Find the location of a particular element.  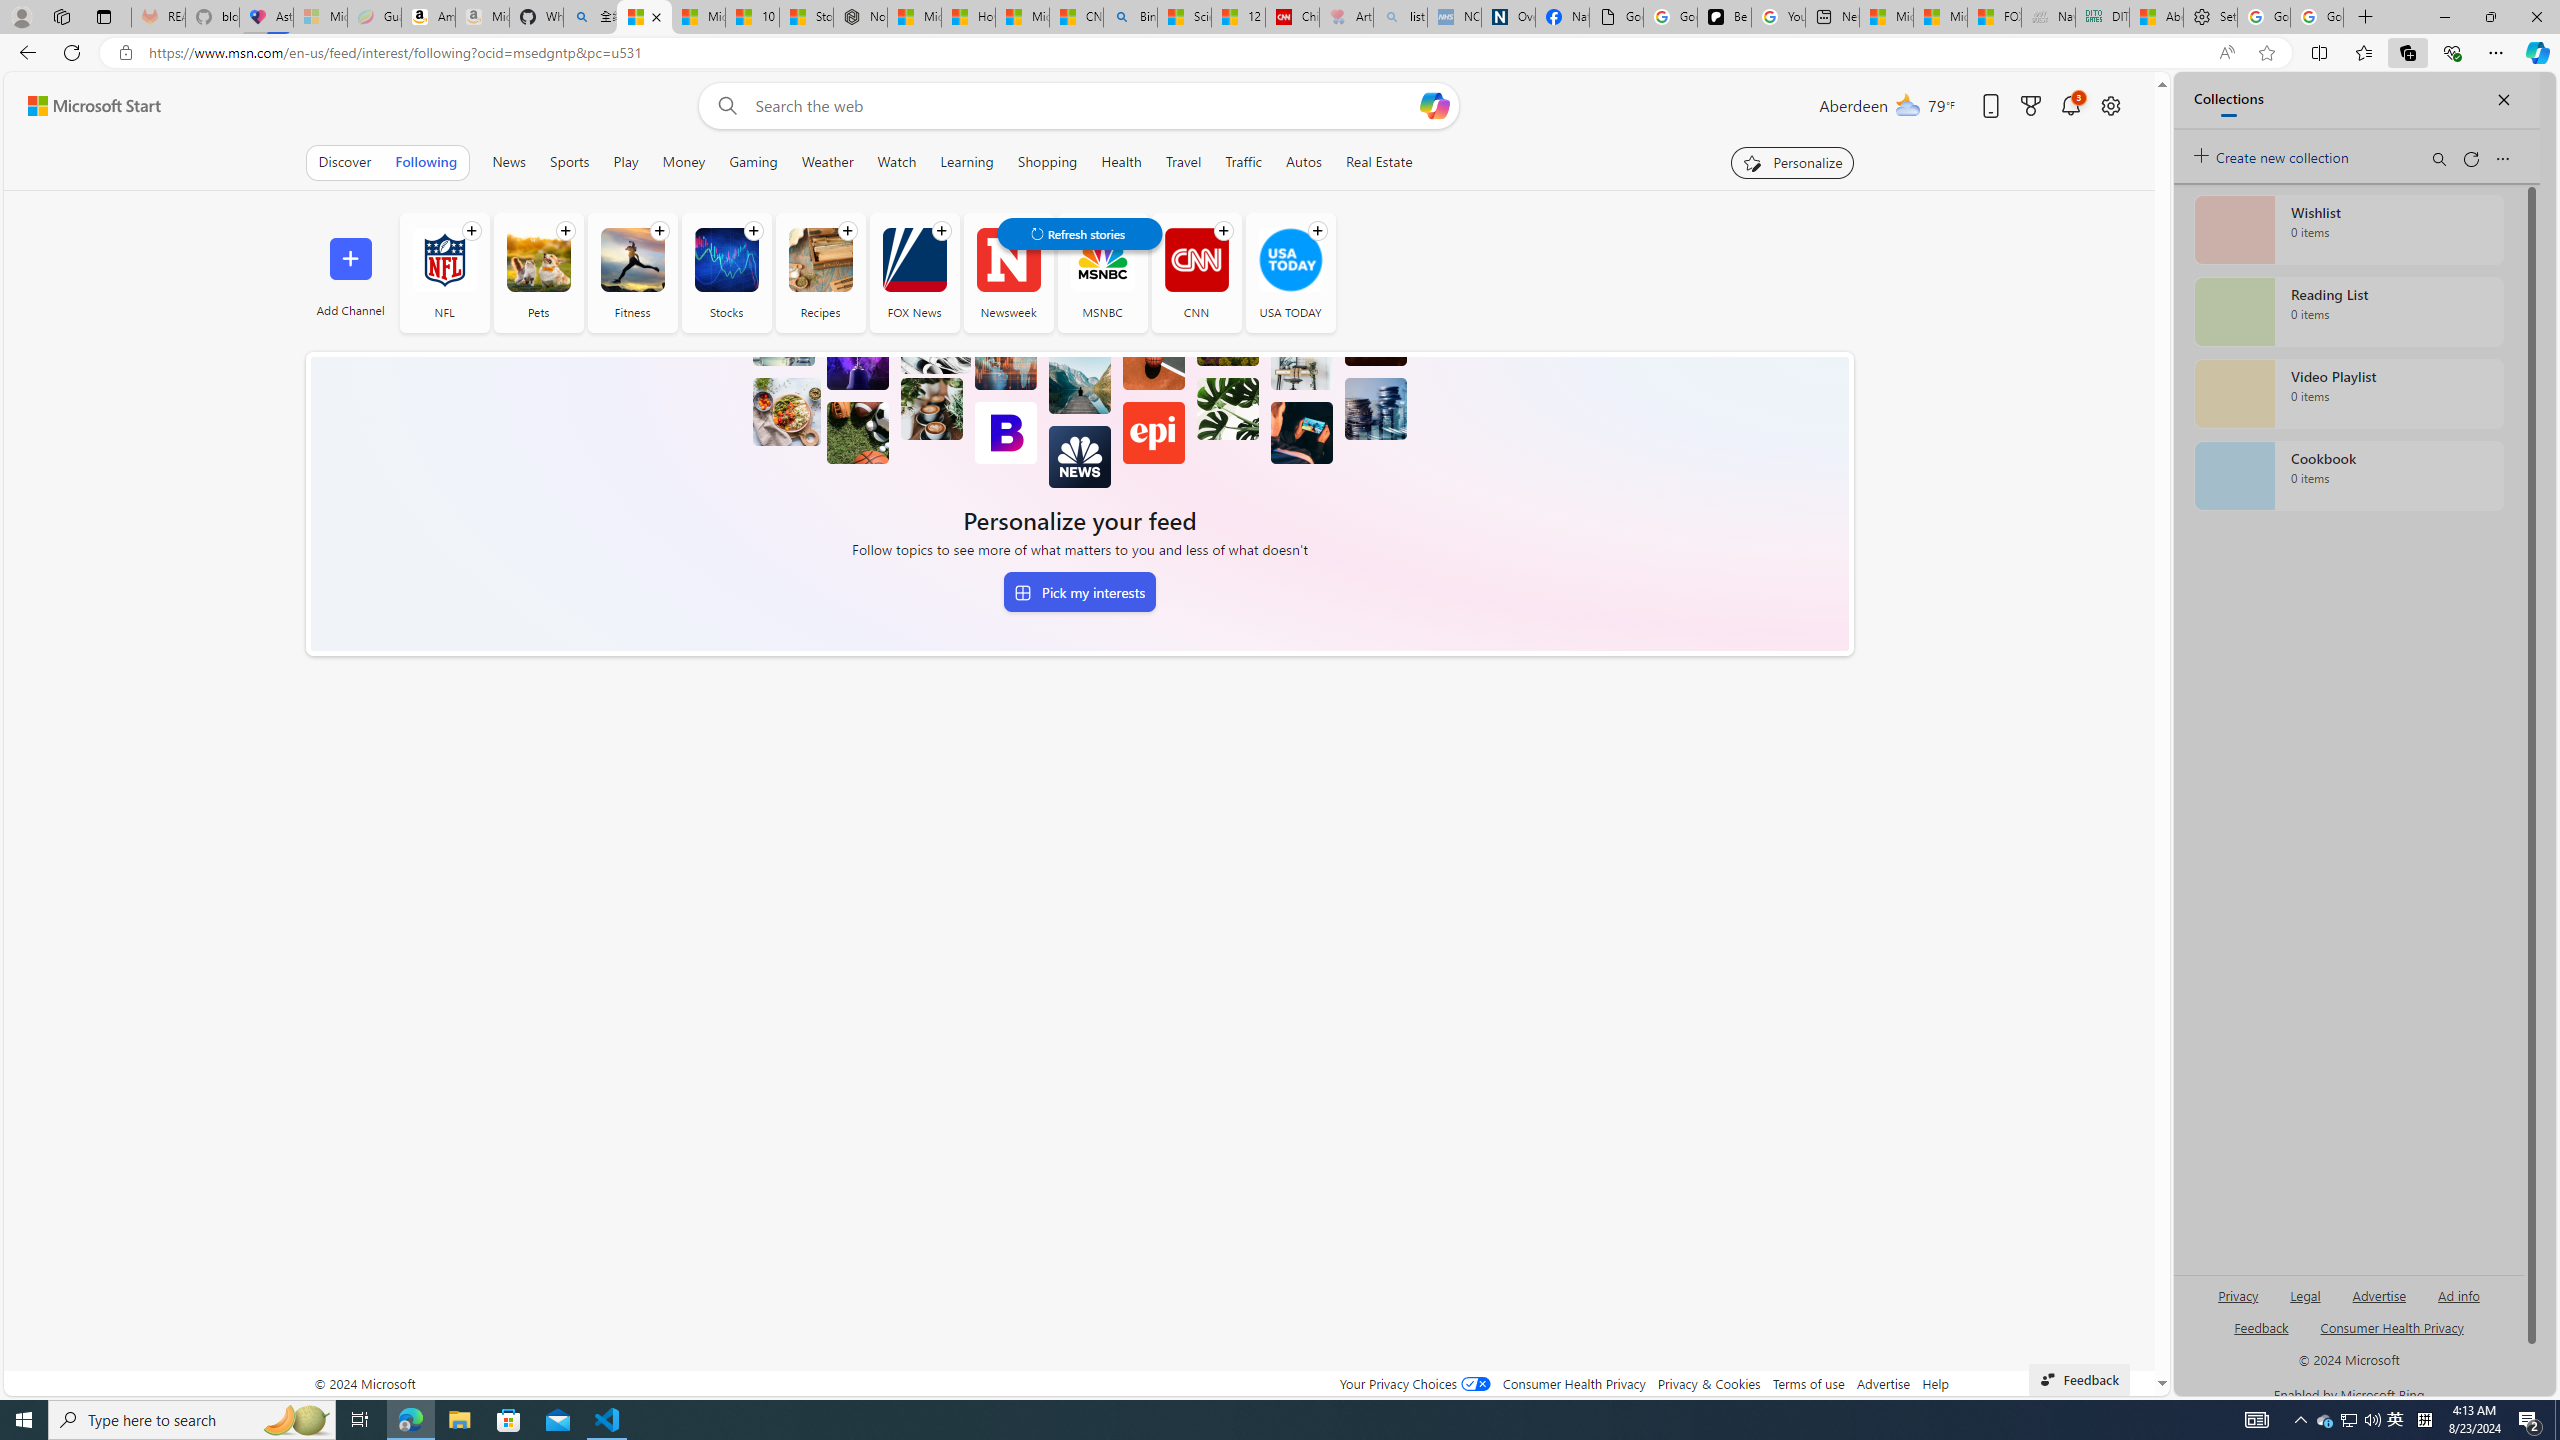

Stocks - MSN is located at coordinates (806, 17).